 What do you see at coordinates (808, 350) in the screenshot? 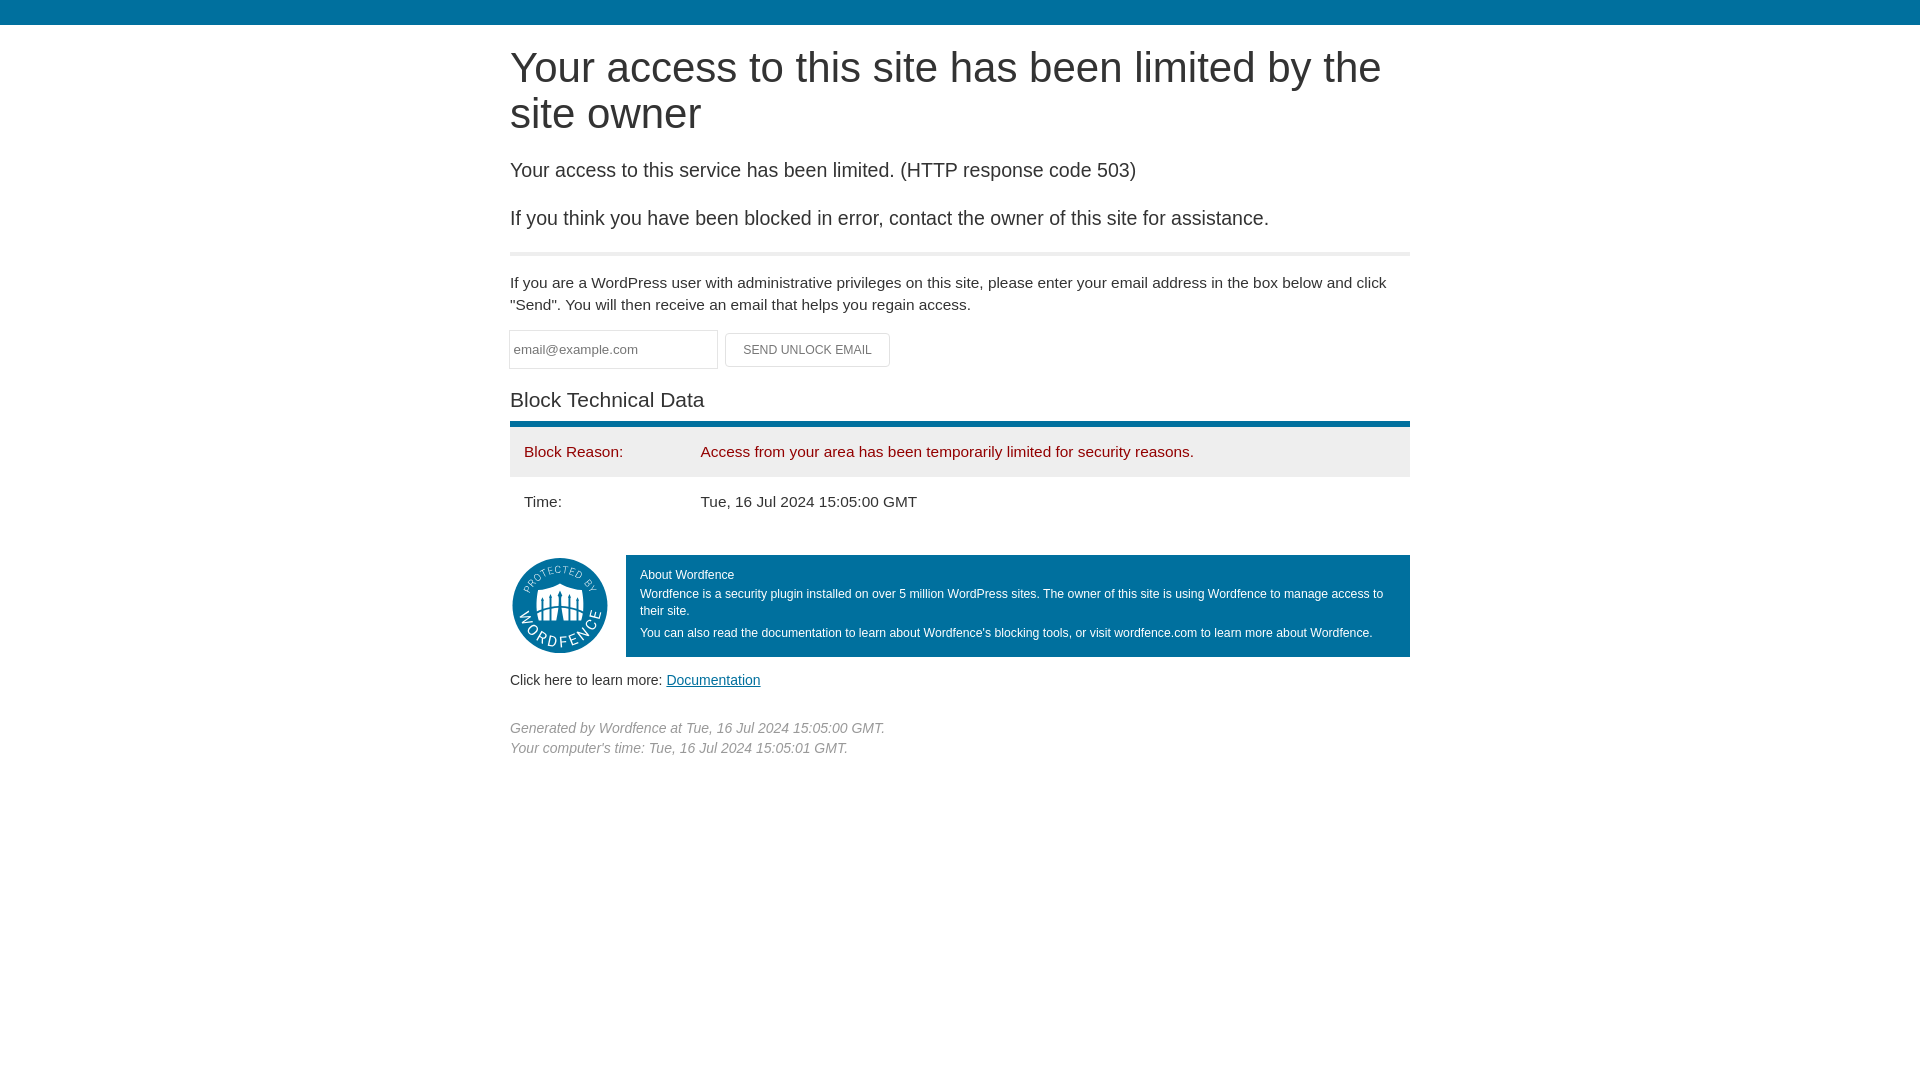
I see `Send Unlock Email` at bounding box center [808, 350].